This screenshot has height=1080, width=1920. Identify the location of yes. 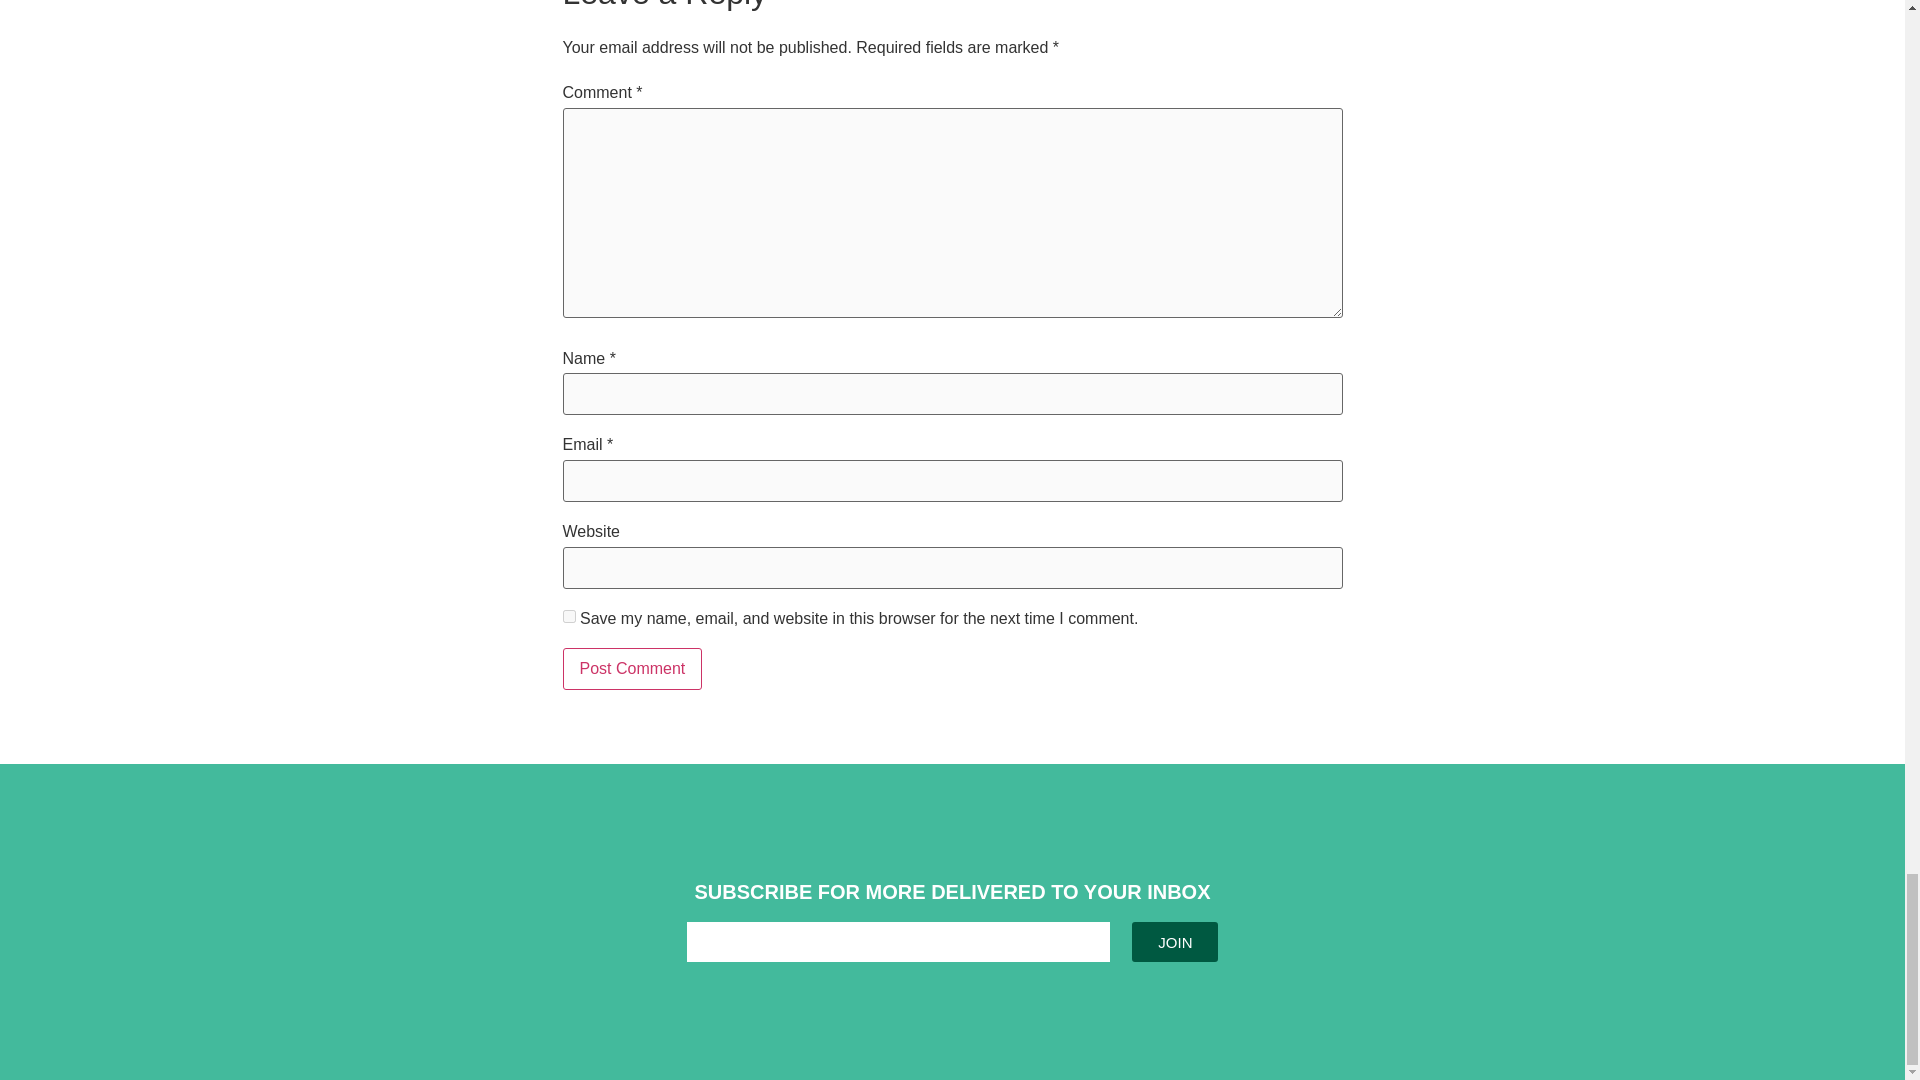
(568, 616).